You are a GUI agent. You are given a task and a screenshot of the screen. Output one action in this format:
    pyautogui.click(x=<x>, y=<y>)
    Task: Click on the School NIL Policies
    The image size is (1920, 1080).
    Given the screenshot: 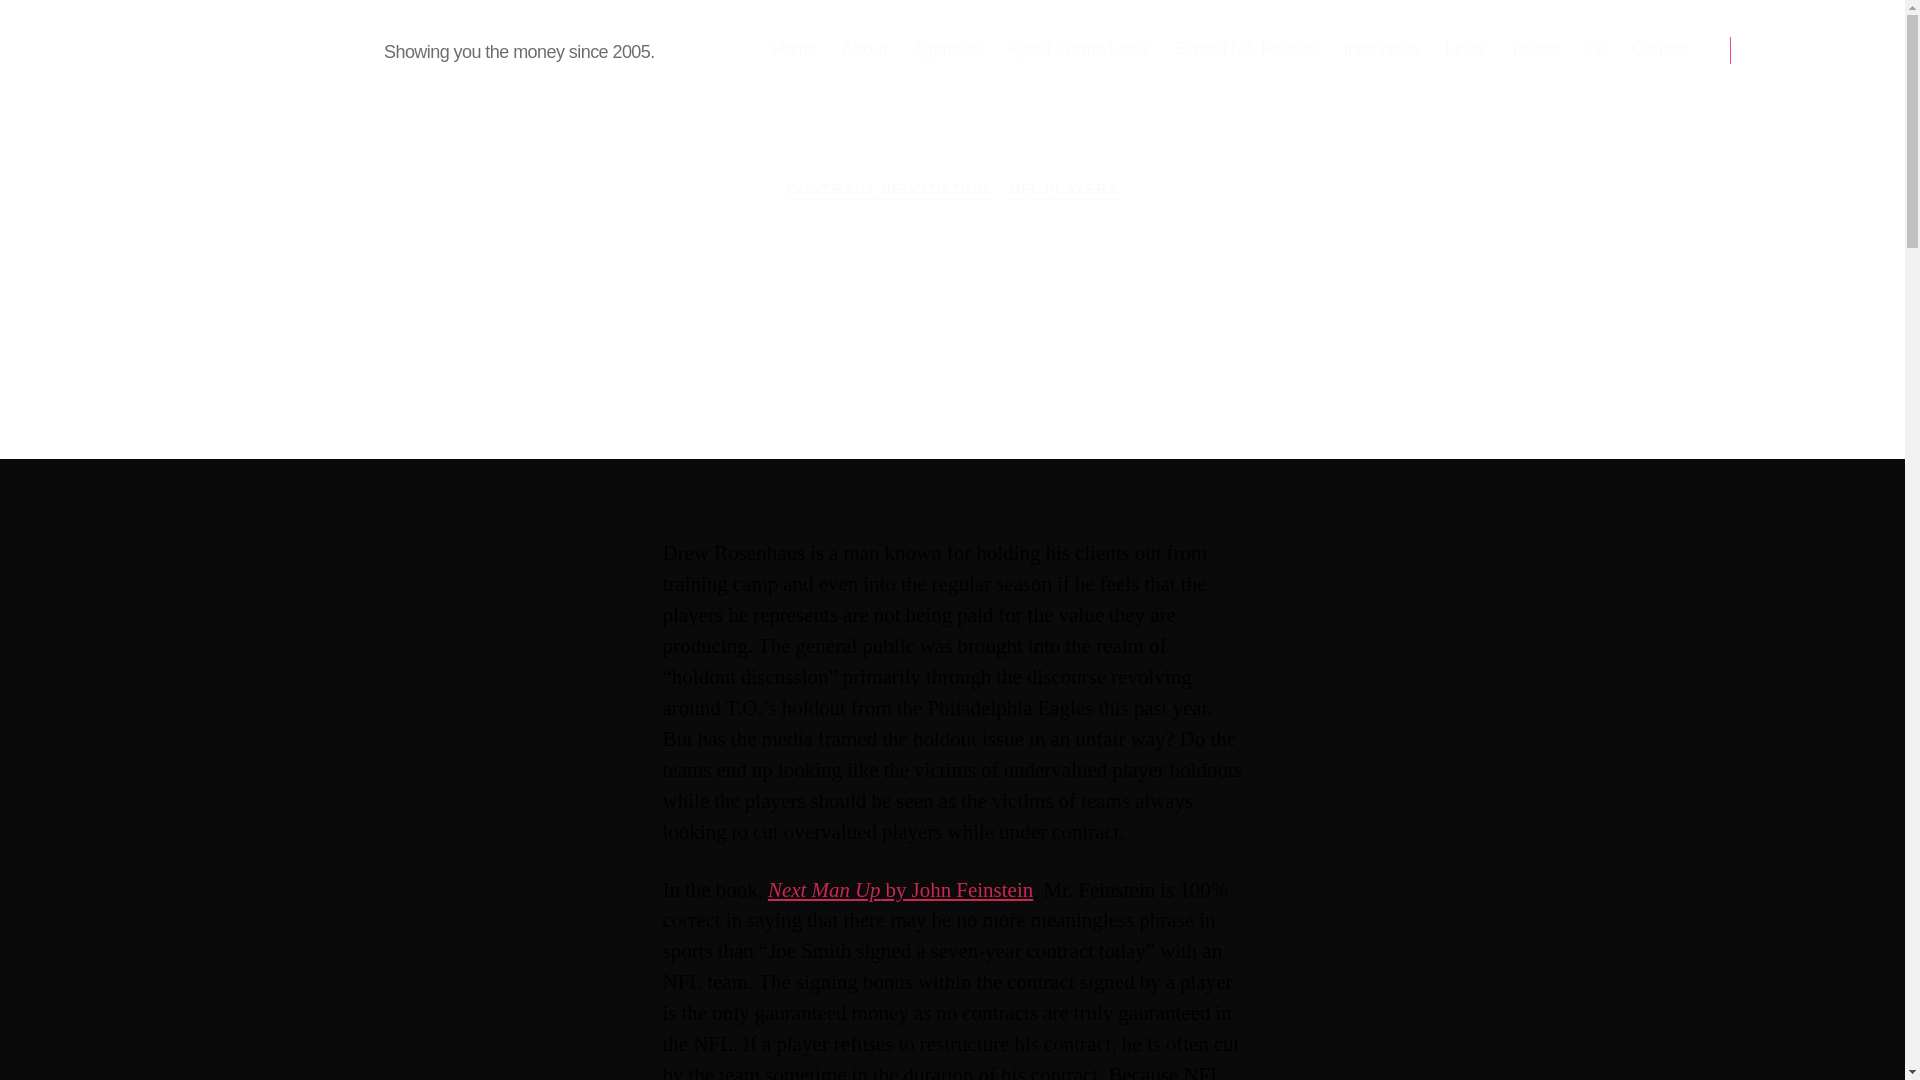 What is the action you would take?
    pyautogui.click(x=1246, y=49)
    